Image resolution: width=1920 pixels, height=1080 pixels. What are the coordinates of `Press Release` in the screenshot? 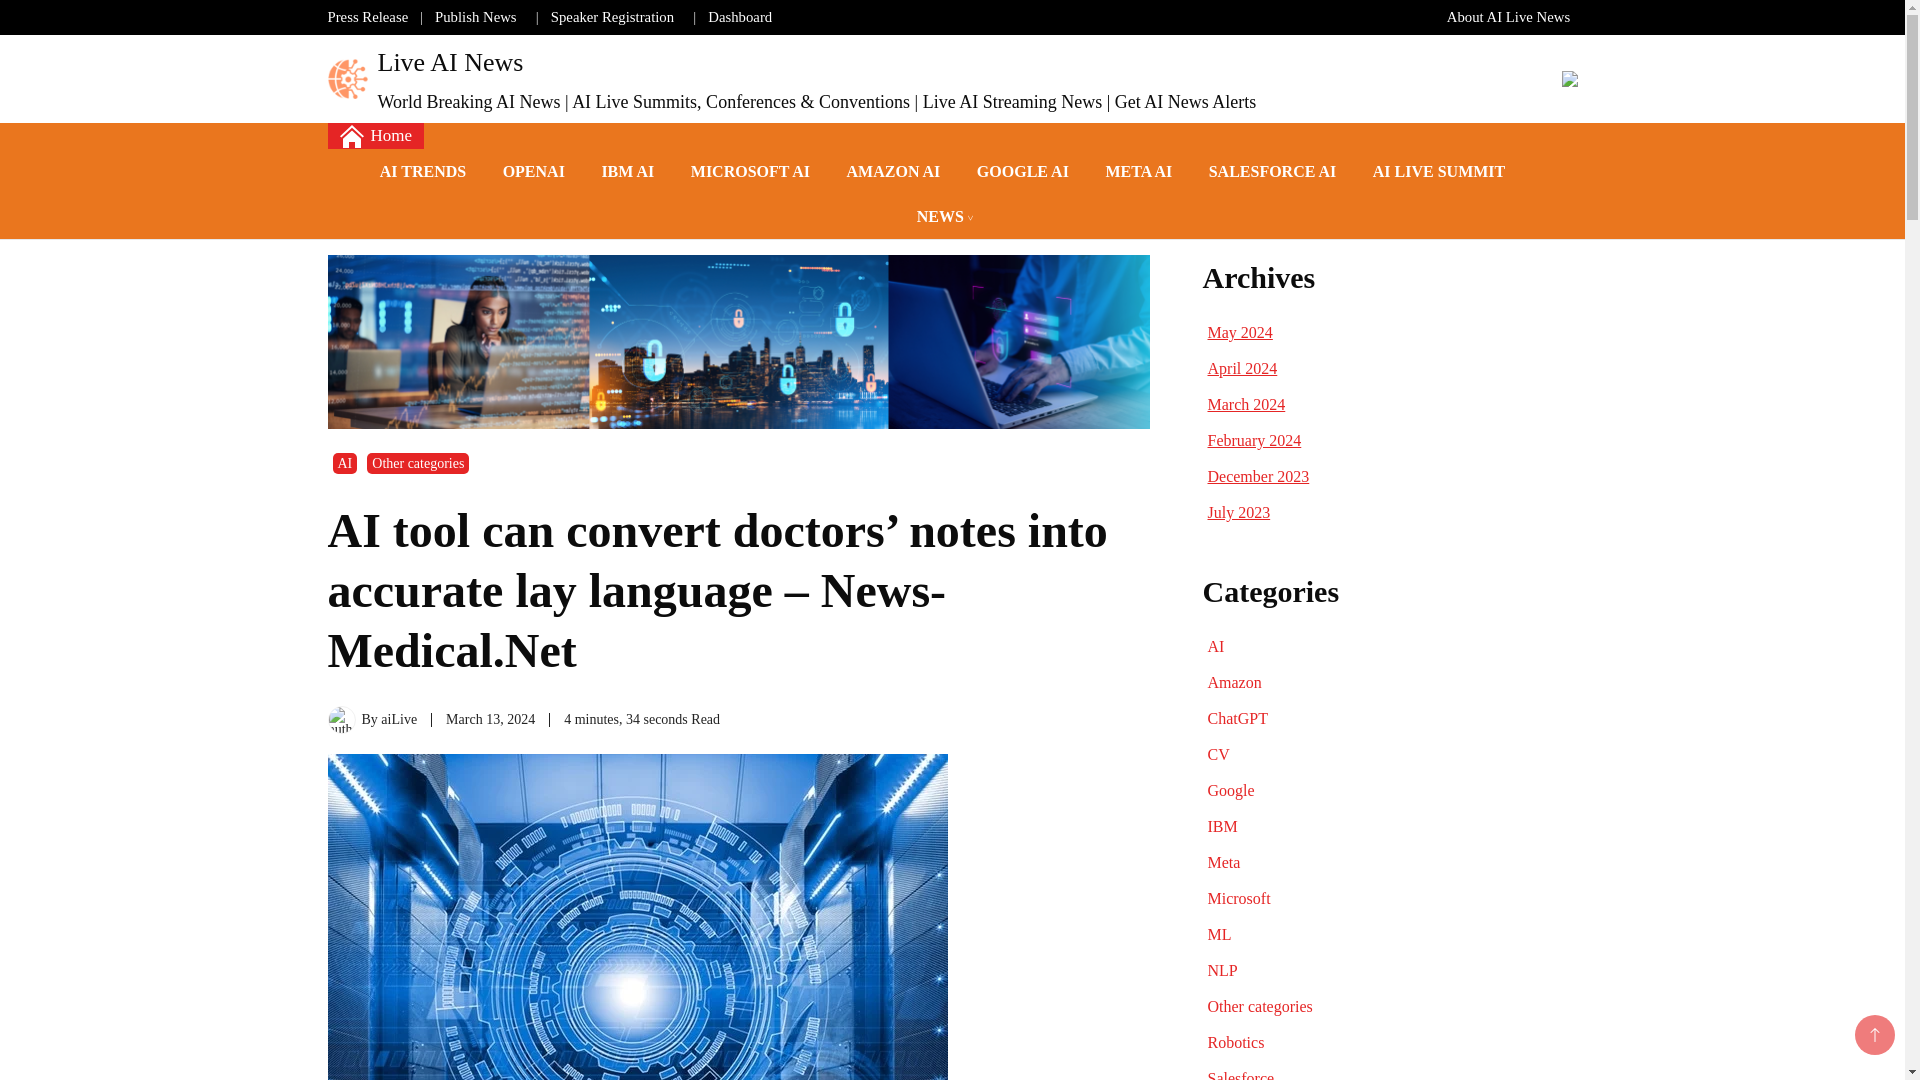 It's located at (368, 16).